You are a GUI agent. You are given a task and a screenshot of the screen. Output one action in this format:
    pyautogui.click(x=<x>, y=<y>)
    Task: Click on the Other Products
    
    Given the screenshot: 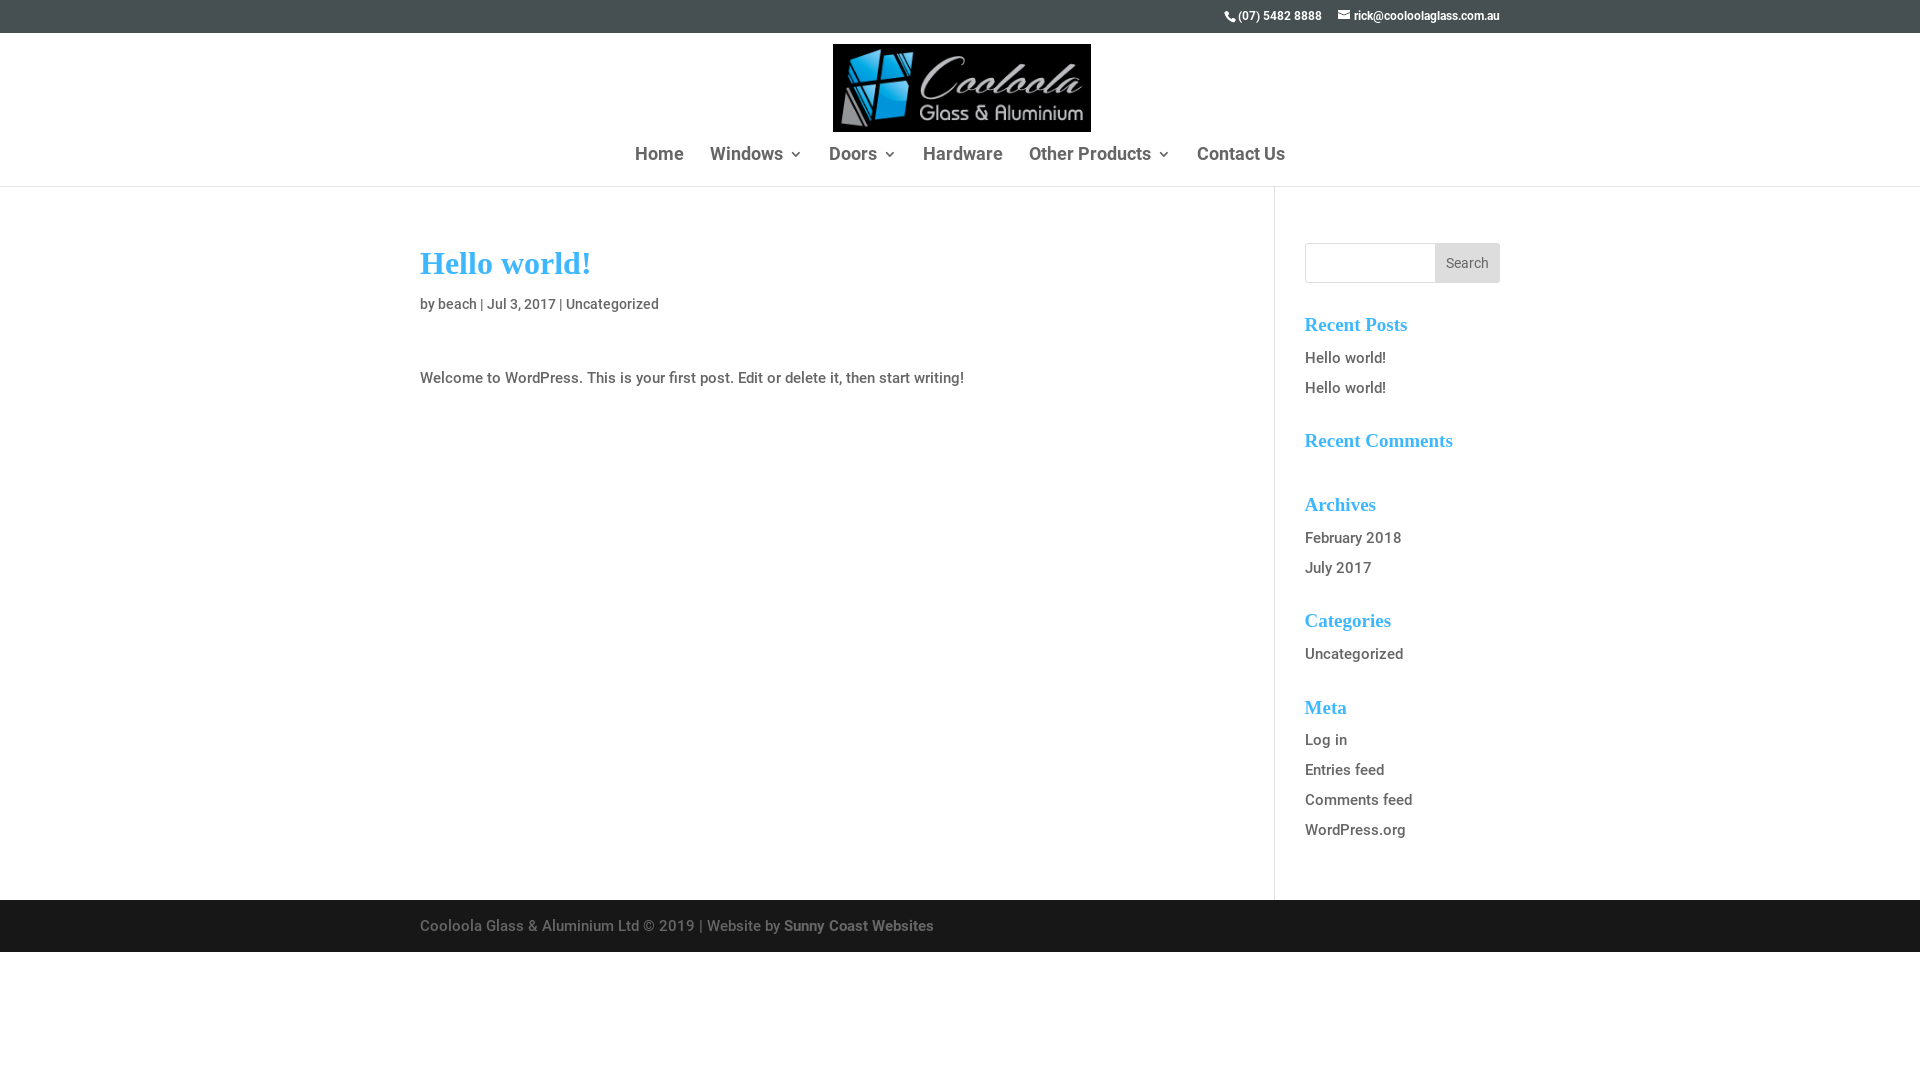 What is the action you would take?
    pyautogui.click(x=1100, y=164)
    